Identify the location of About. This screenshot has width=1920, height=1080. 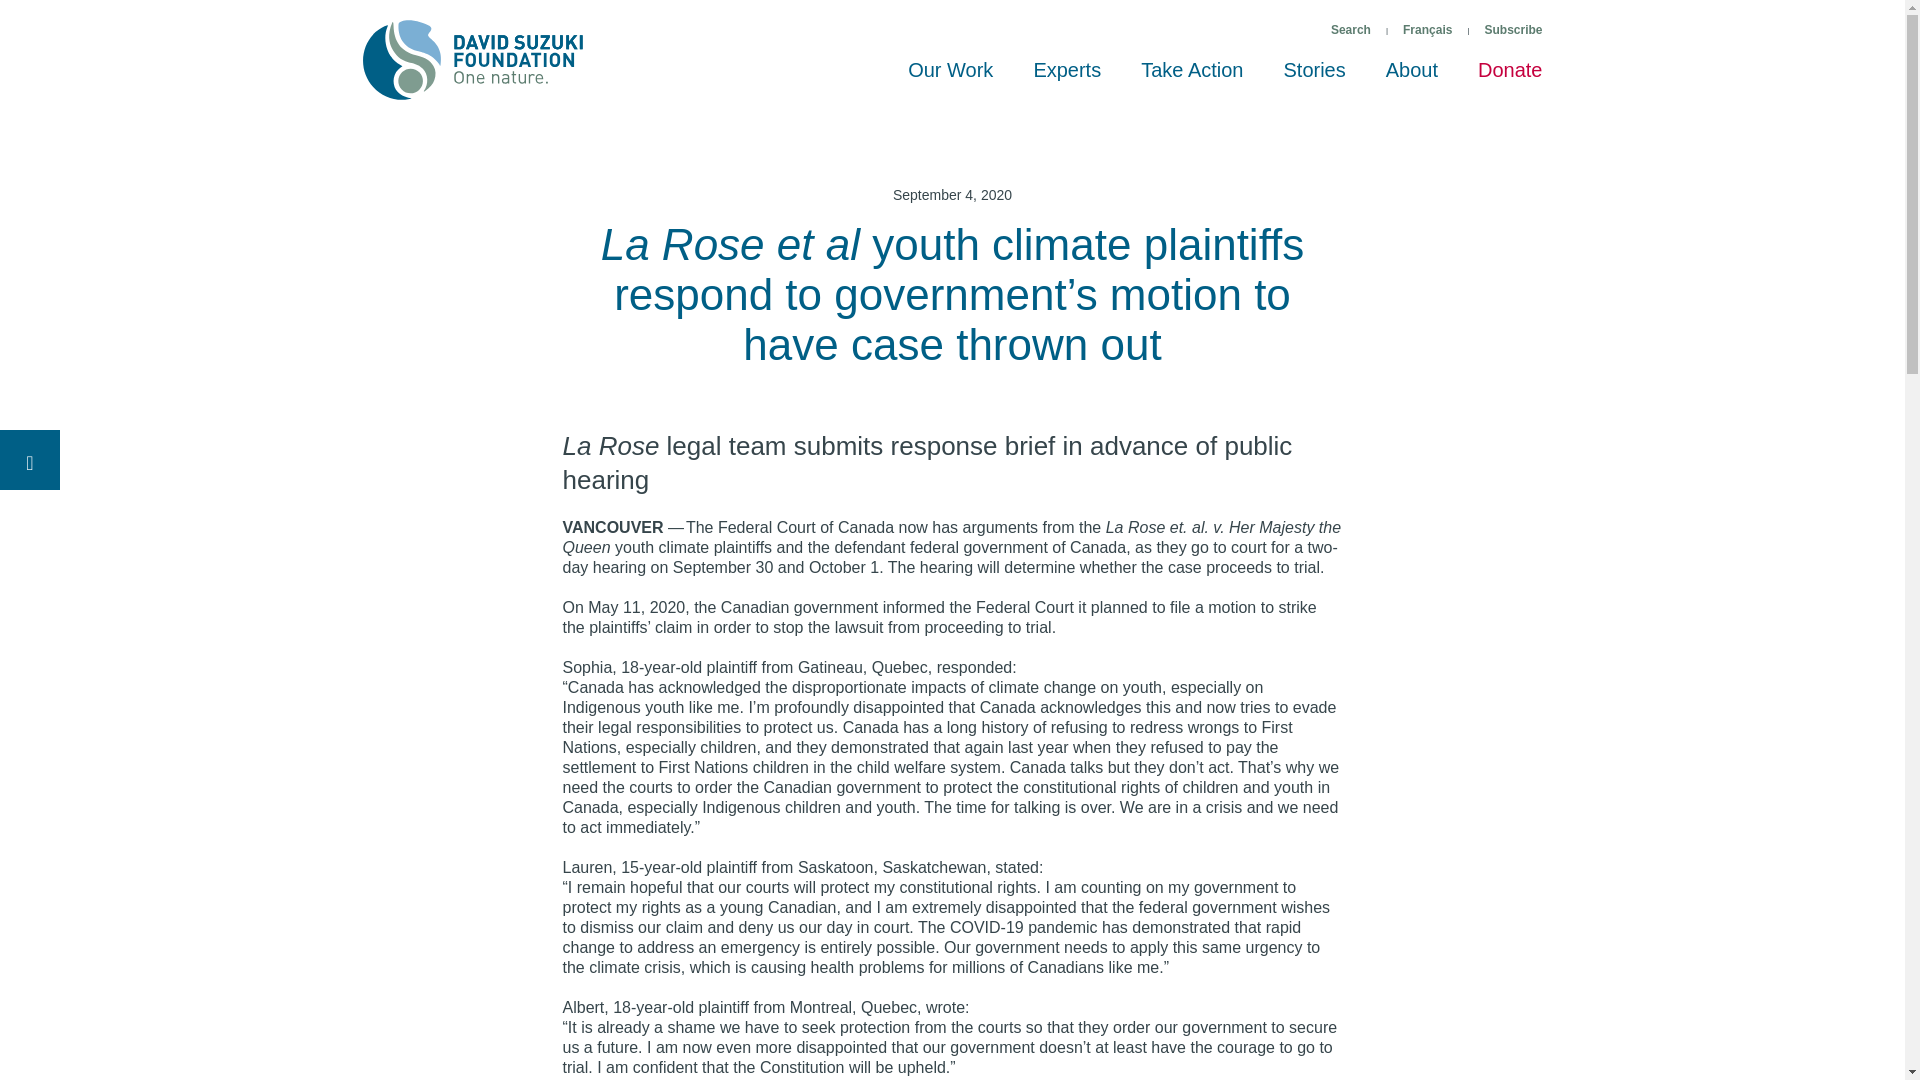
(1411, 79).